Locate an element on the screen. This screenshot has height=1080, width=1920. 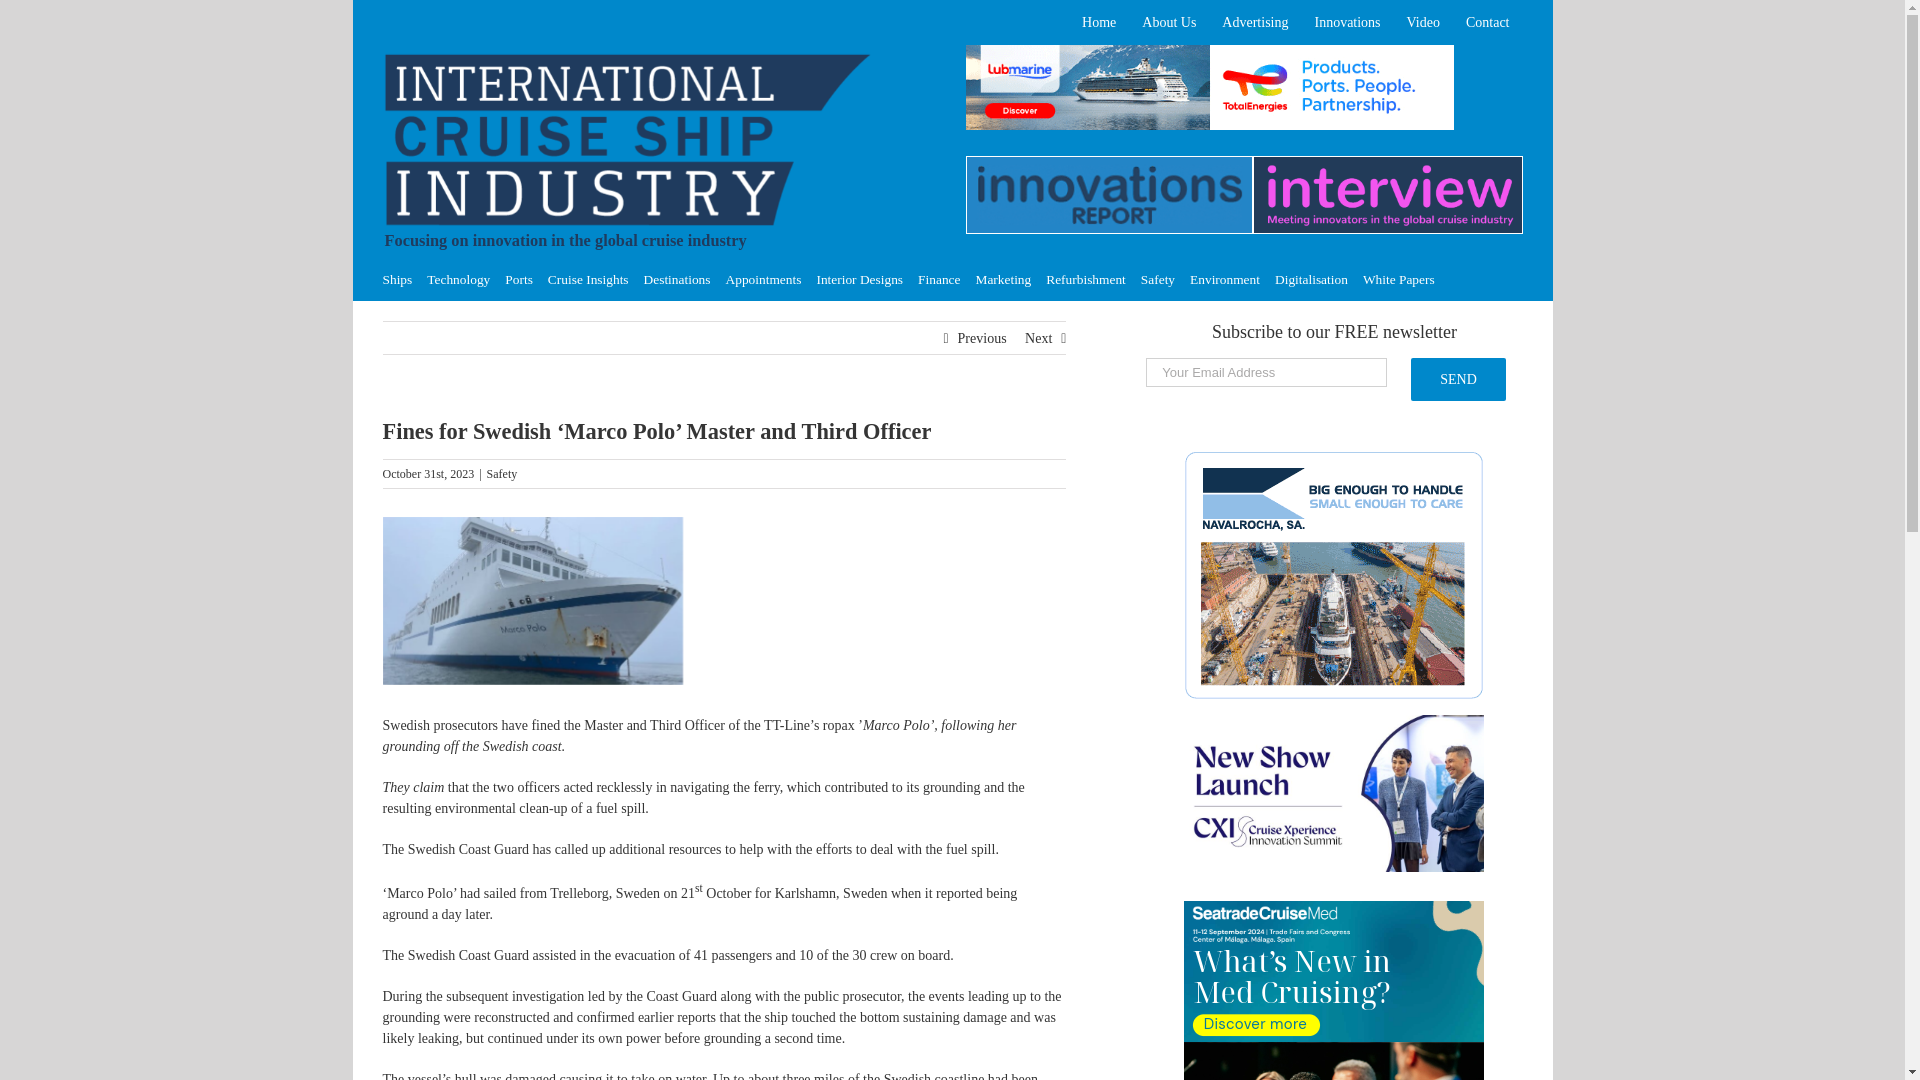
Finance is located at coordinates (938, 280).